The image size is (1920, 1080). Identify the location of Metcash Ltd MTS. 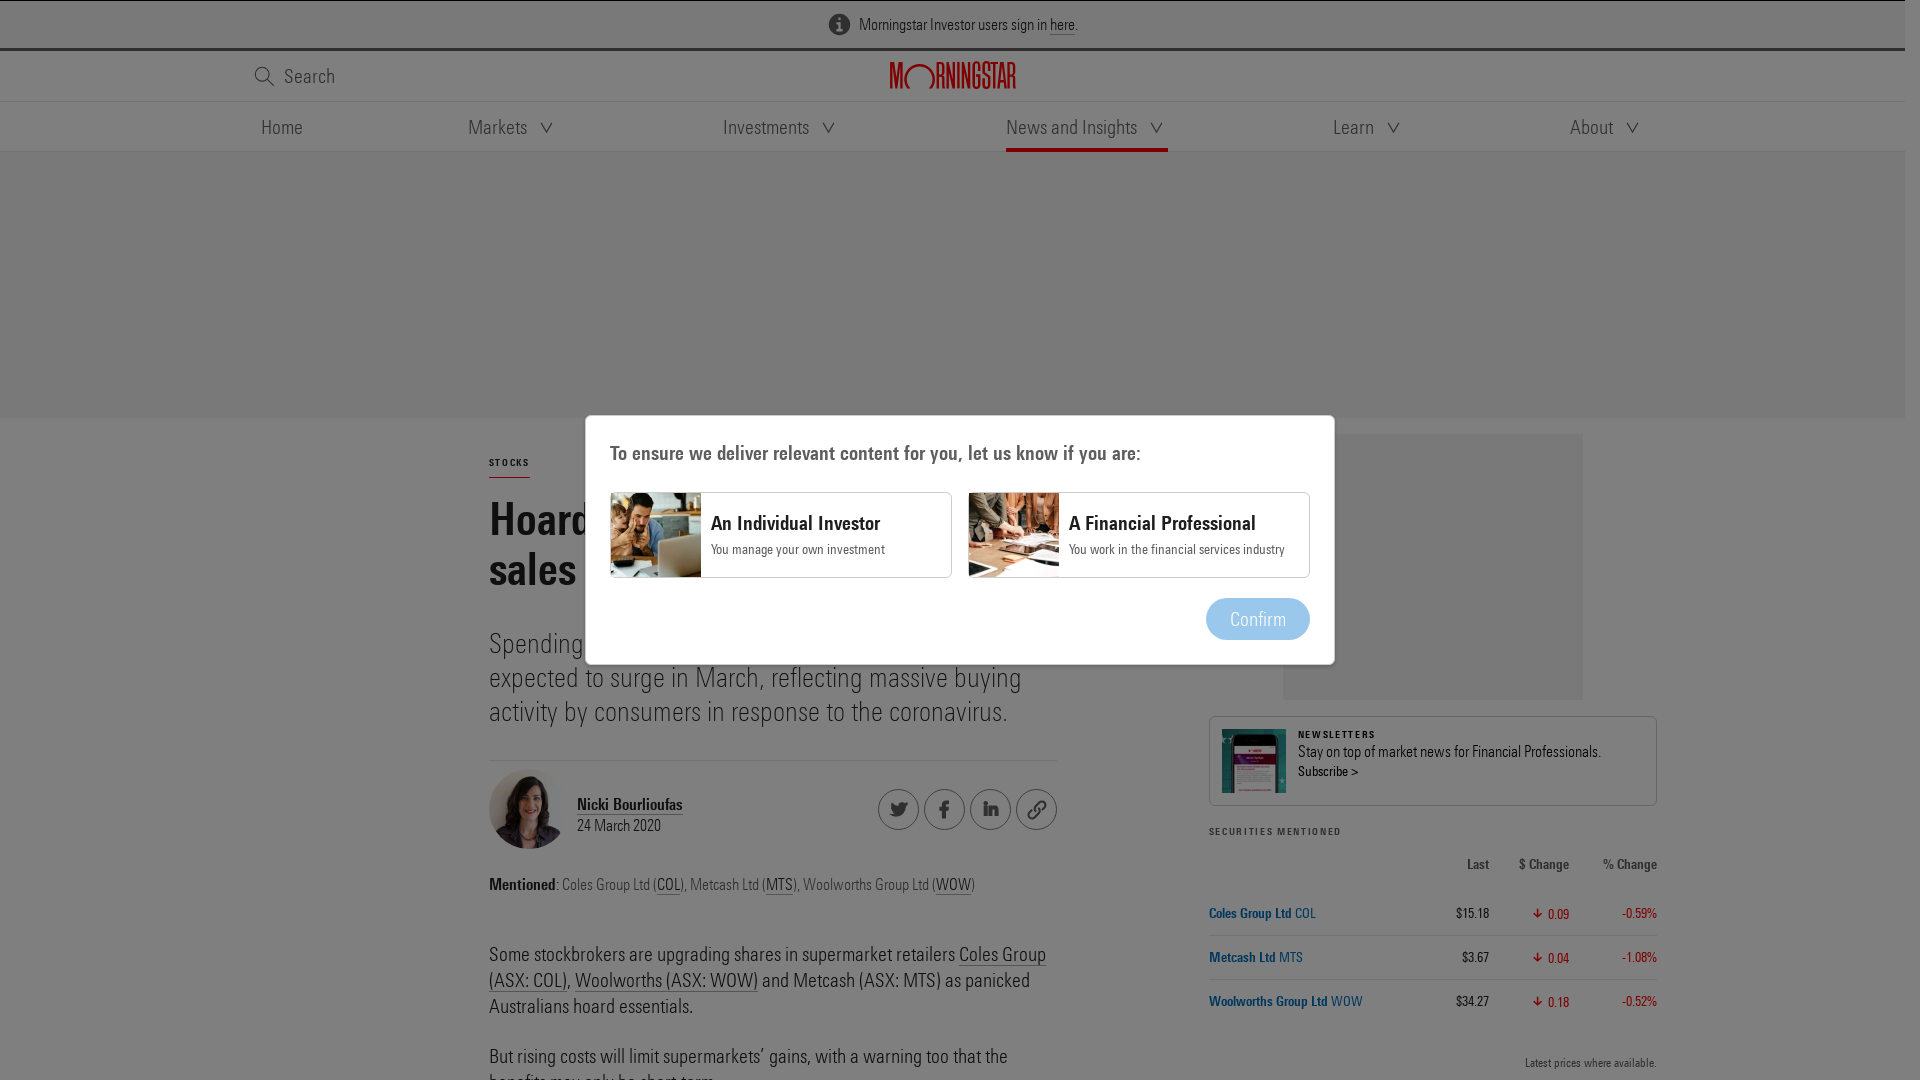
(1255, 957).